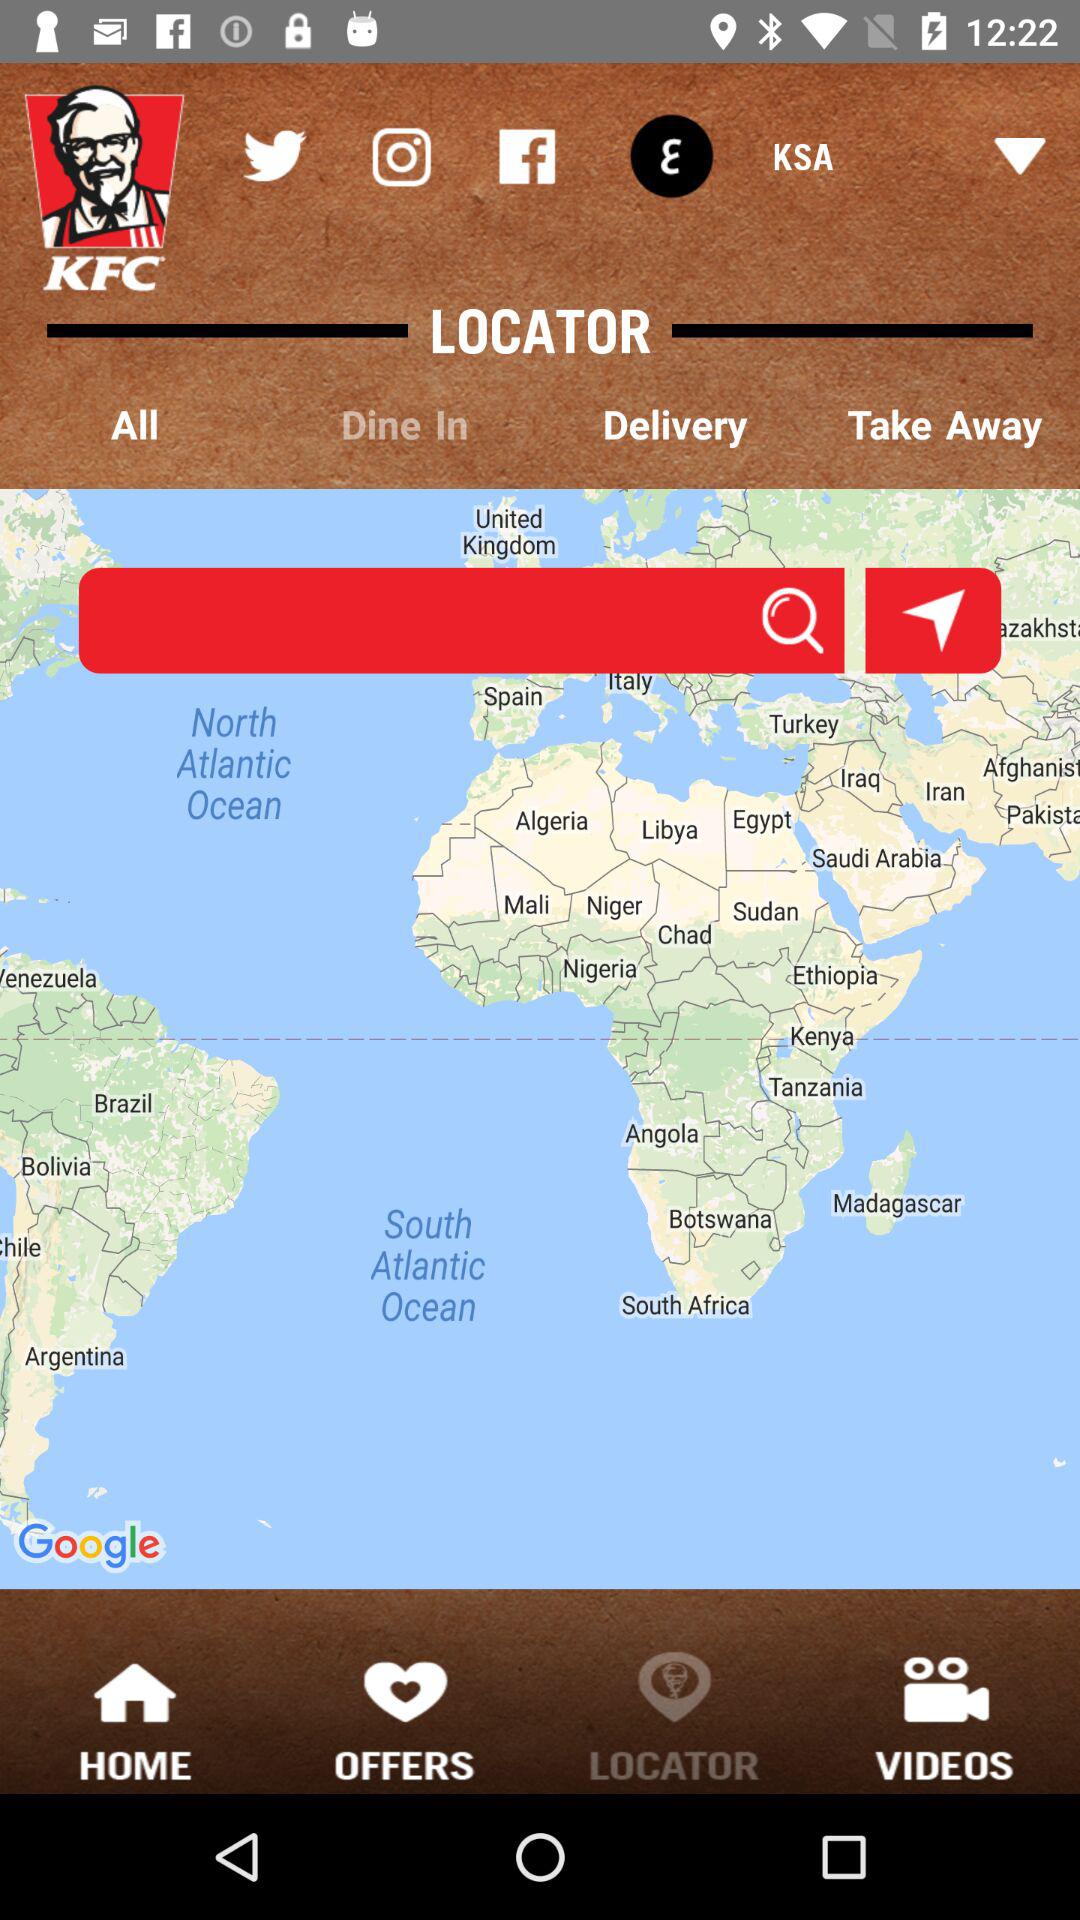  I want to click on scroll to dine in item, so click(405, 426).